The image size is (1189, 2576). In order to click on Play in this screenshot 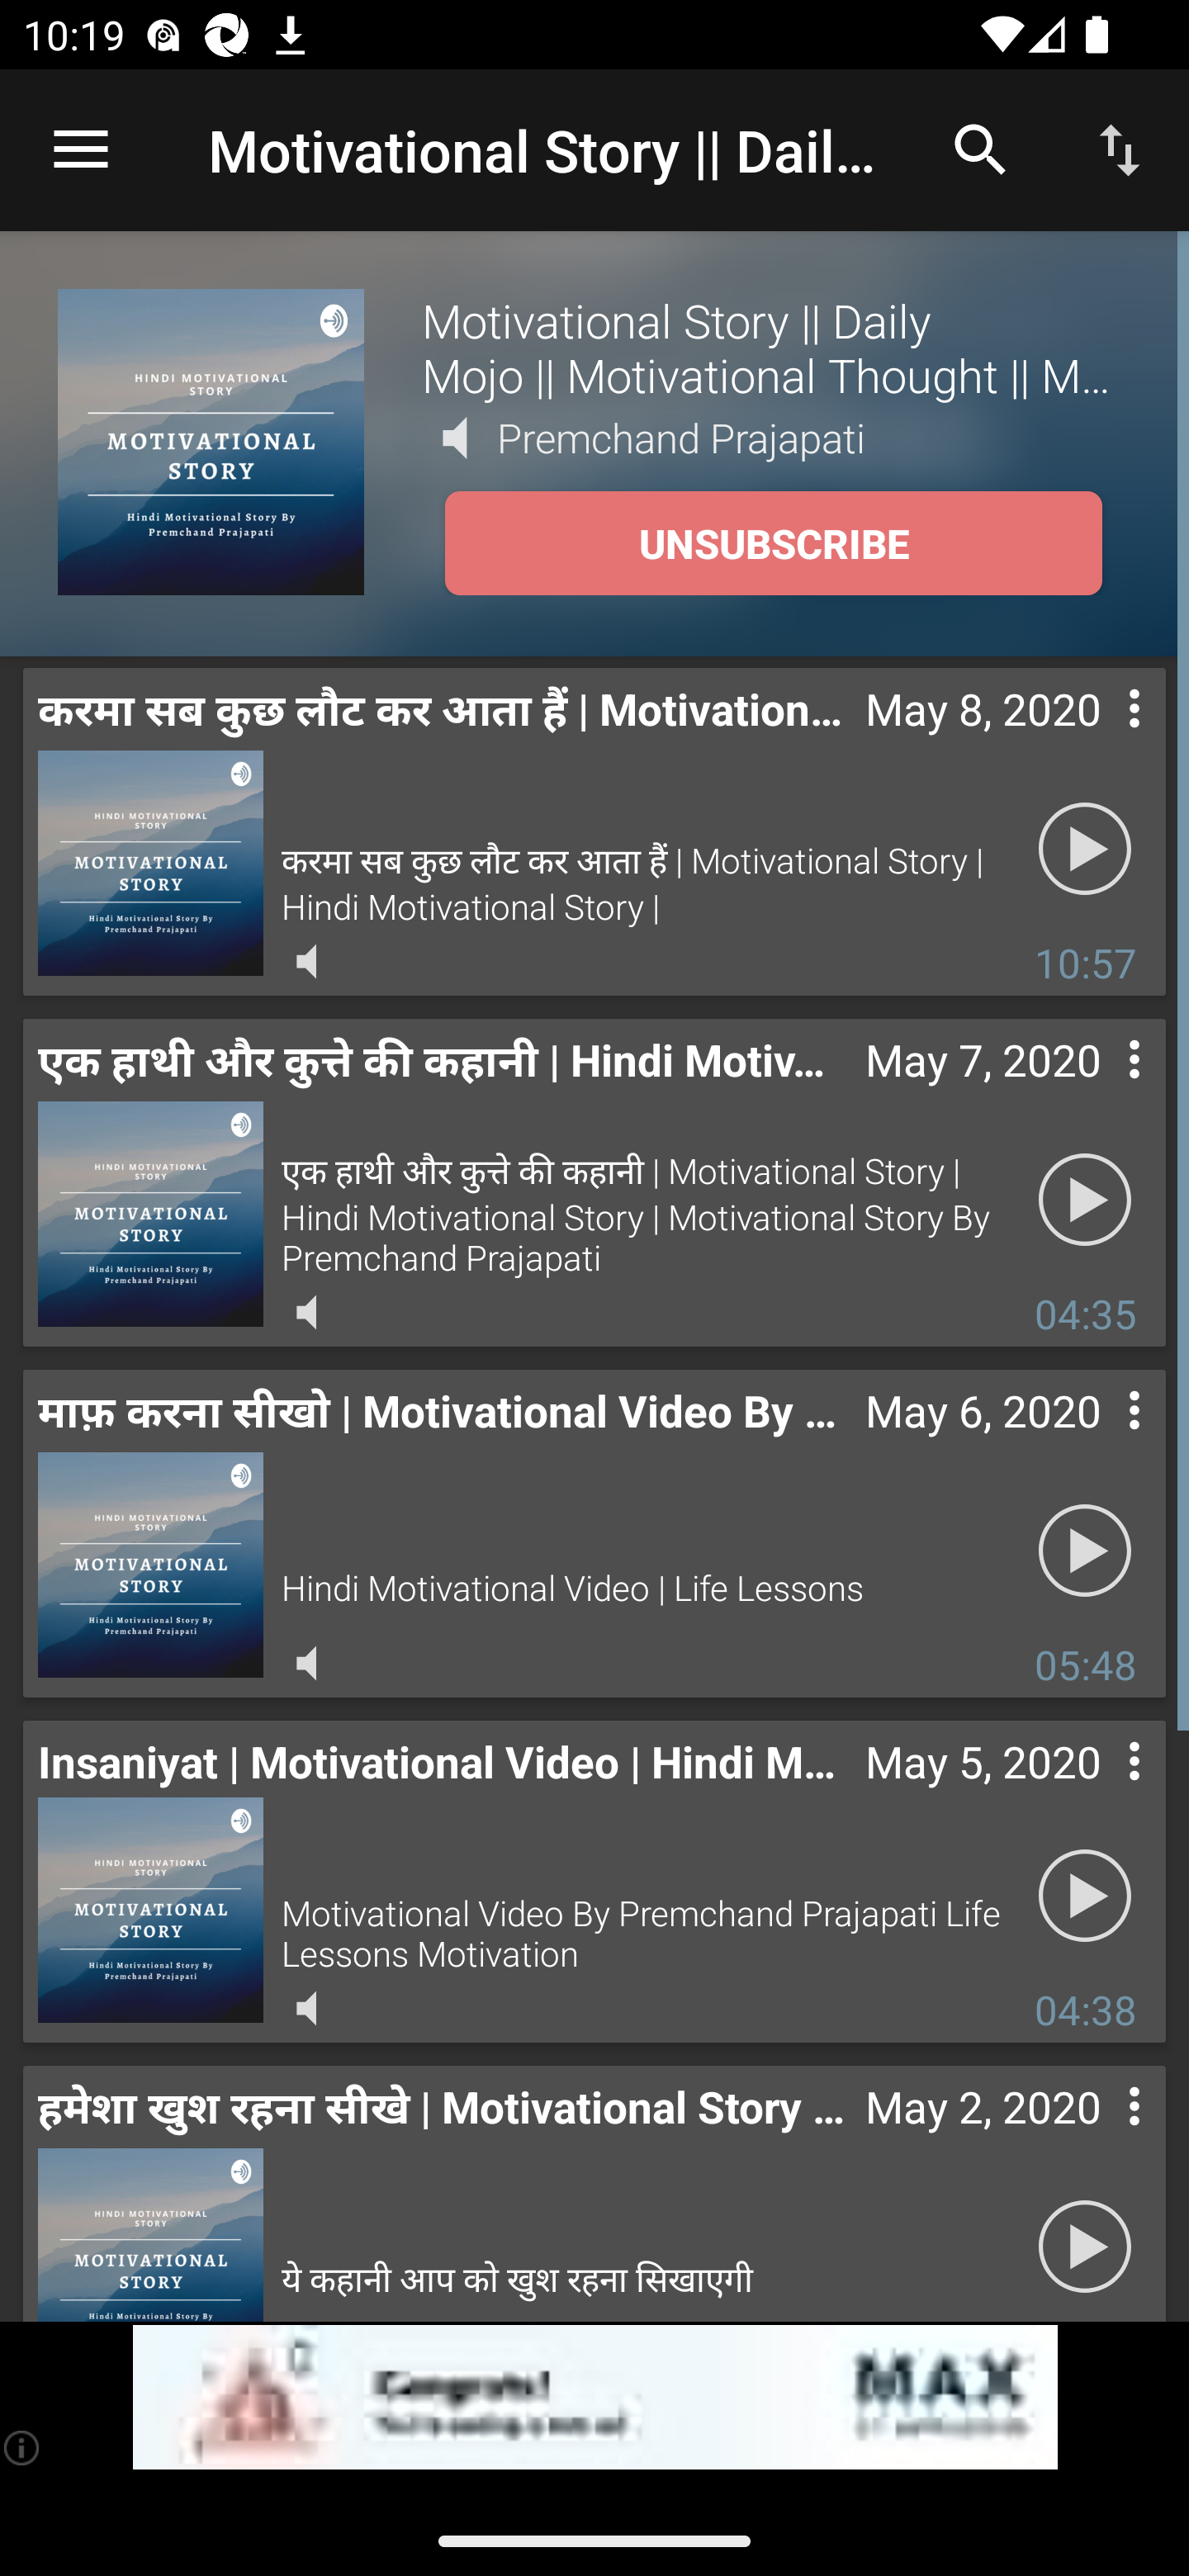, I will do `click(1085, 1894)`.